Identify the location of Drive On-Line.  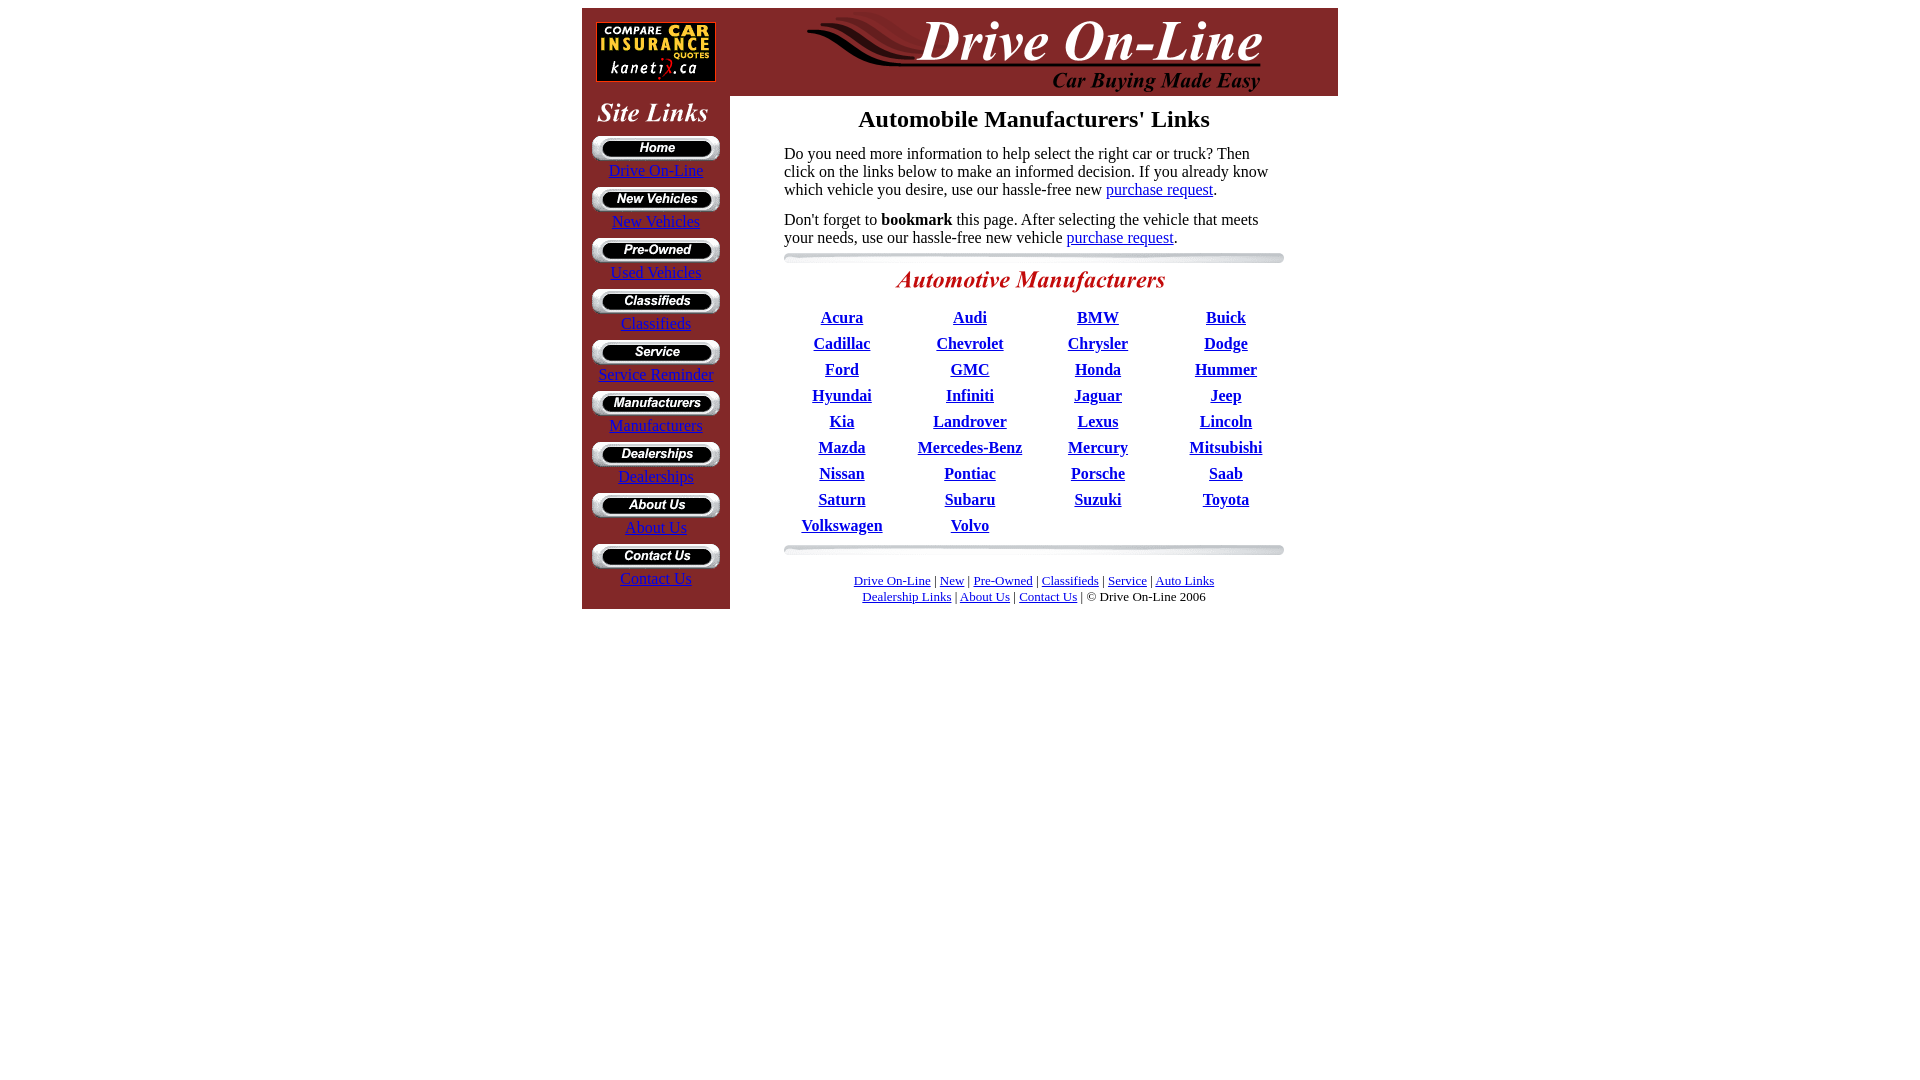
(656, 170).